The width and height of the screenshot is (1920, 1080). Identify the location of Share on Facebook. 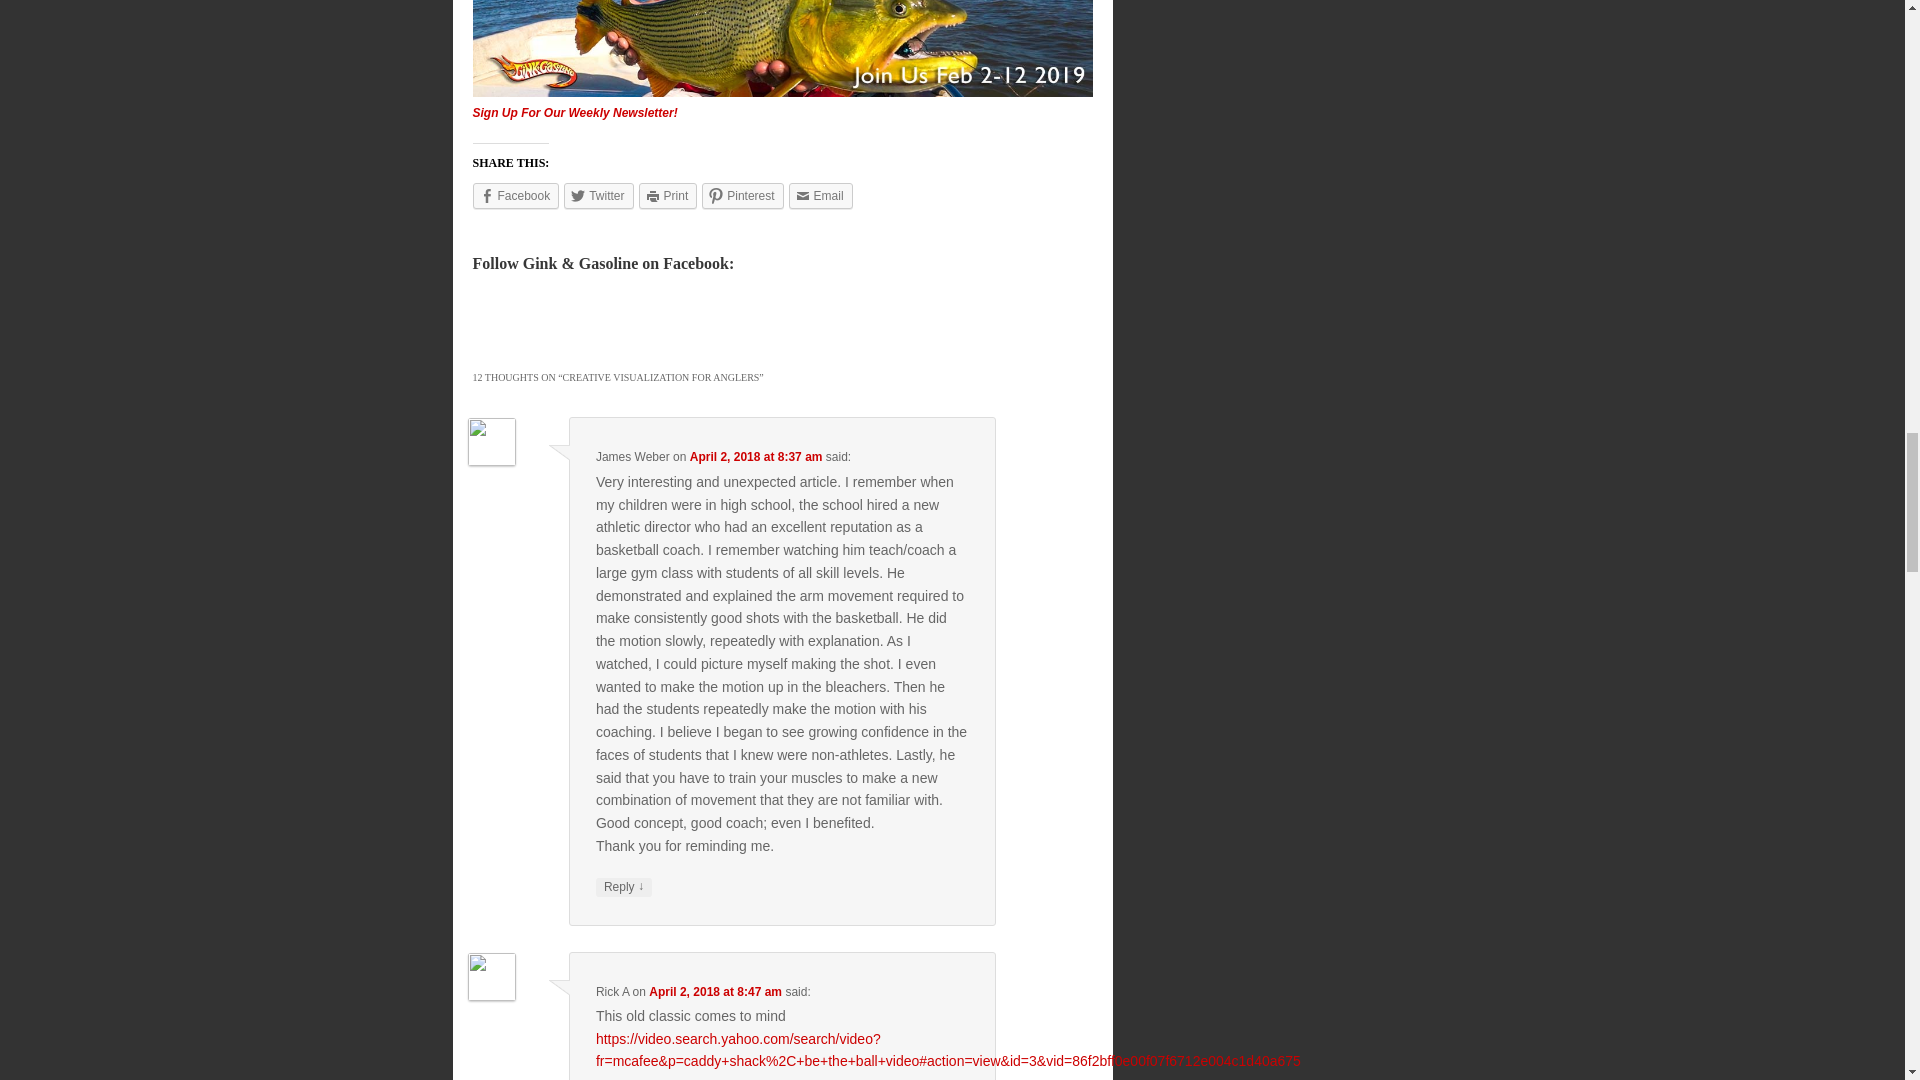
(515, 196).